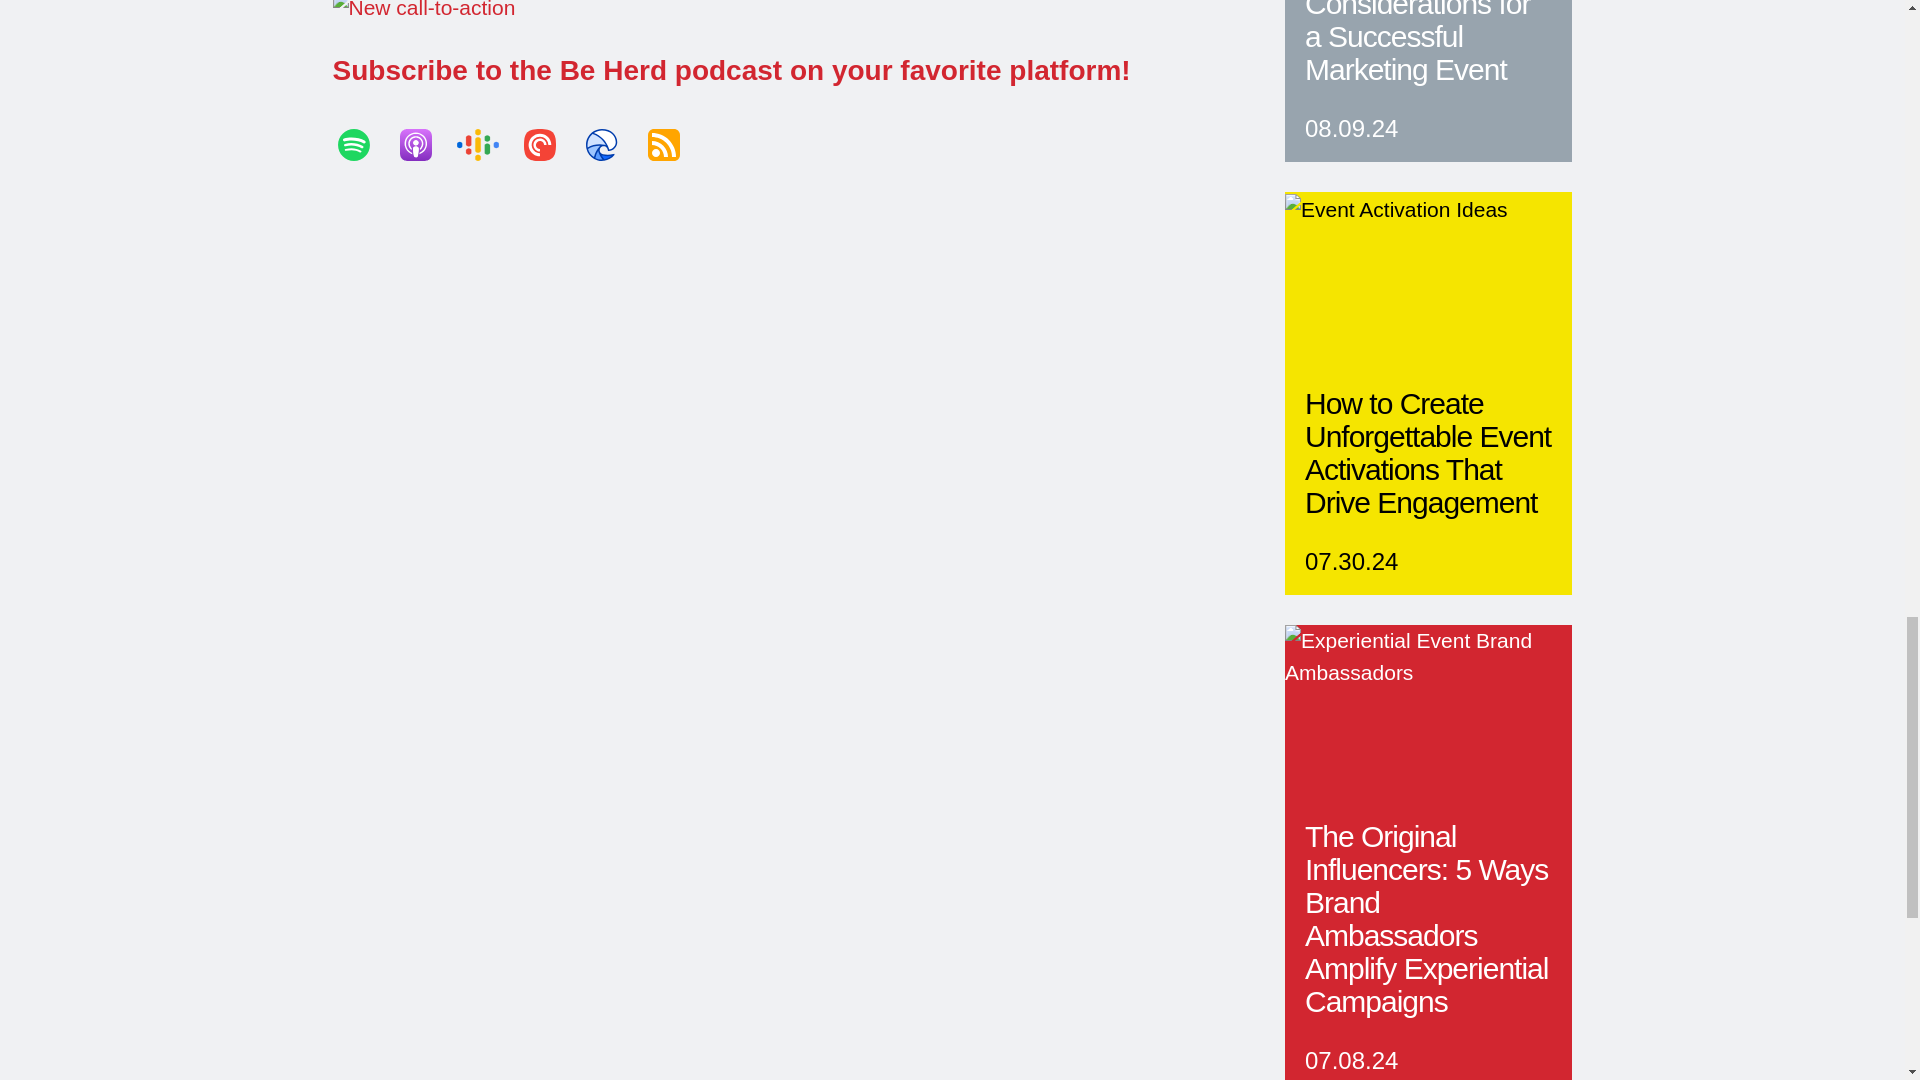  Describe the element at coordinates (672, 144) in the screenshot. I see `RSS` at that location.